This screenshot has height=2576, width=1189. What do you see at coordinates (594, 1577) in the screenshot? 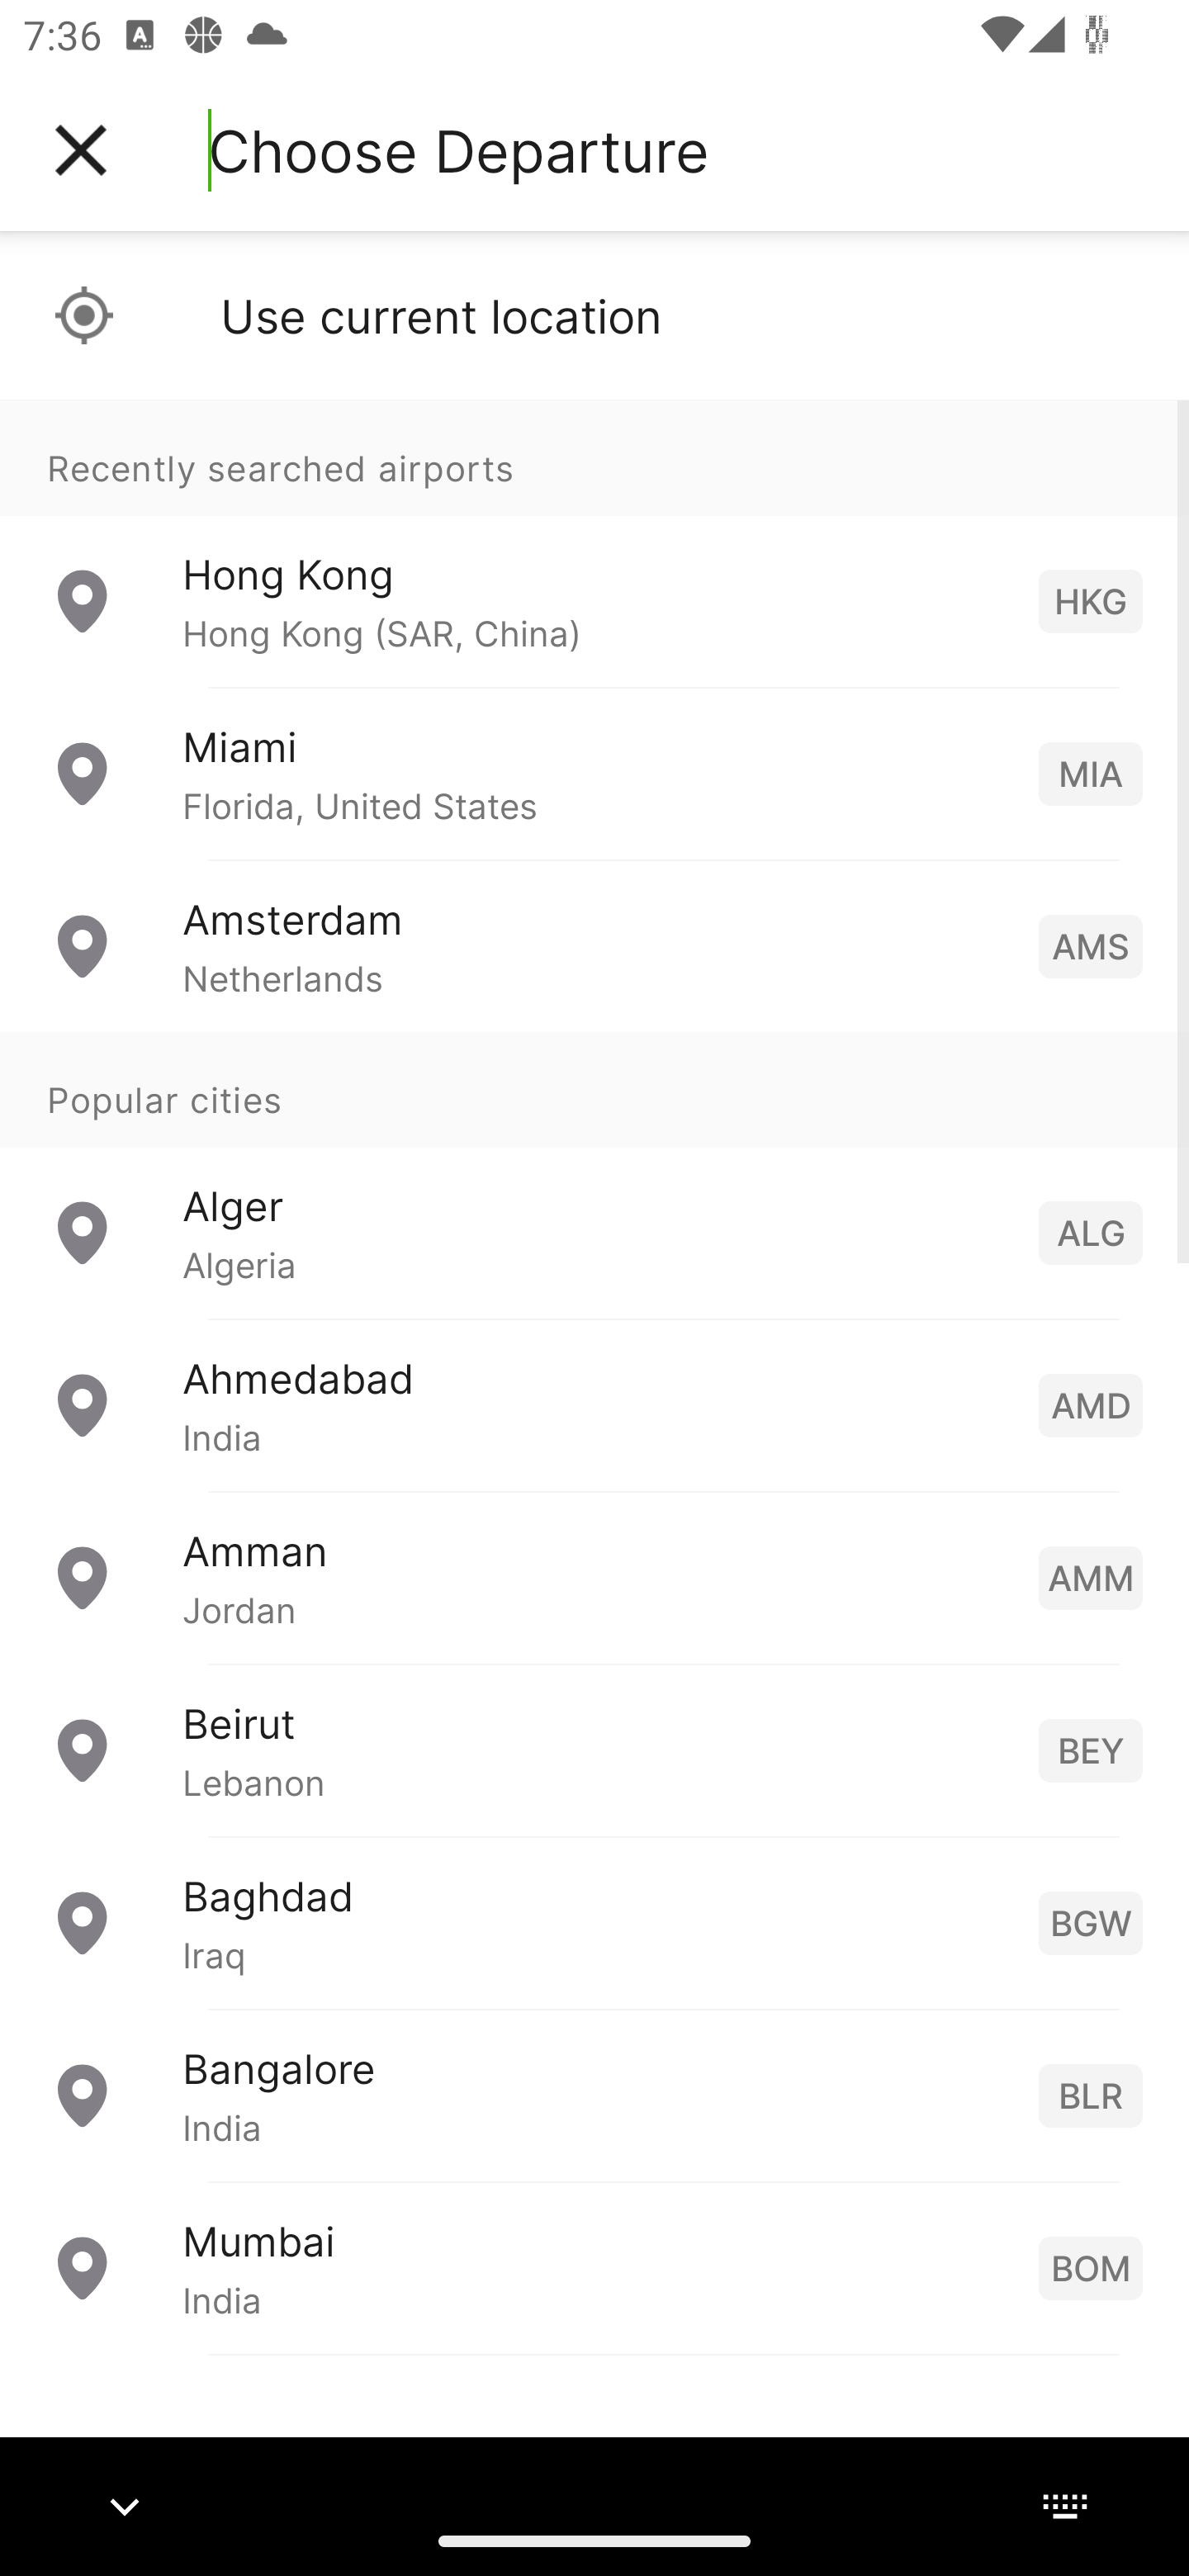
I see `Amman Jordan AMM` at bounding box center [594, 1577].